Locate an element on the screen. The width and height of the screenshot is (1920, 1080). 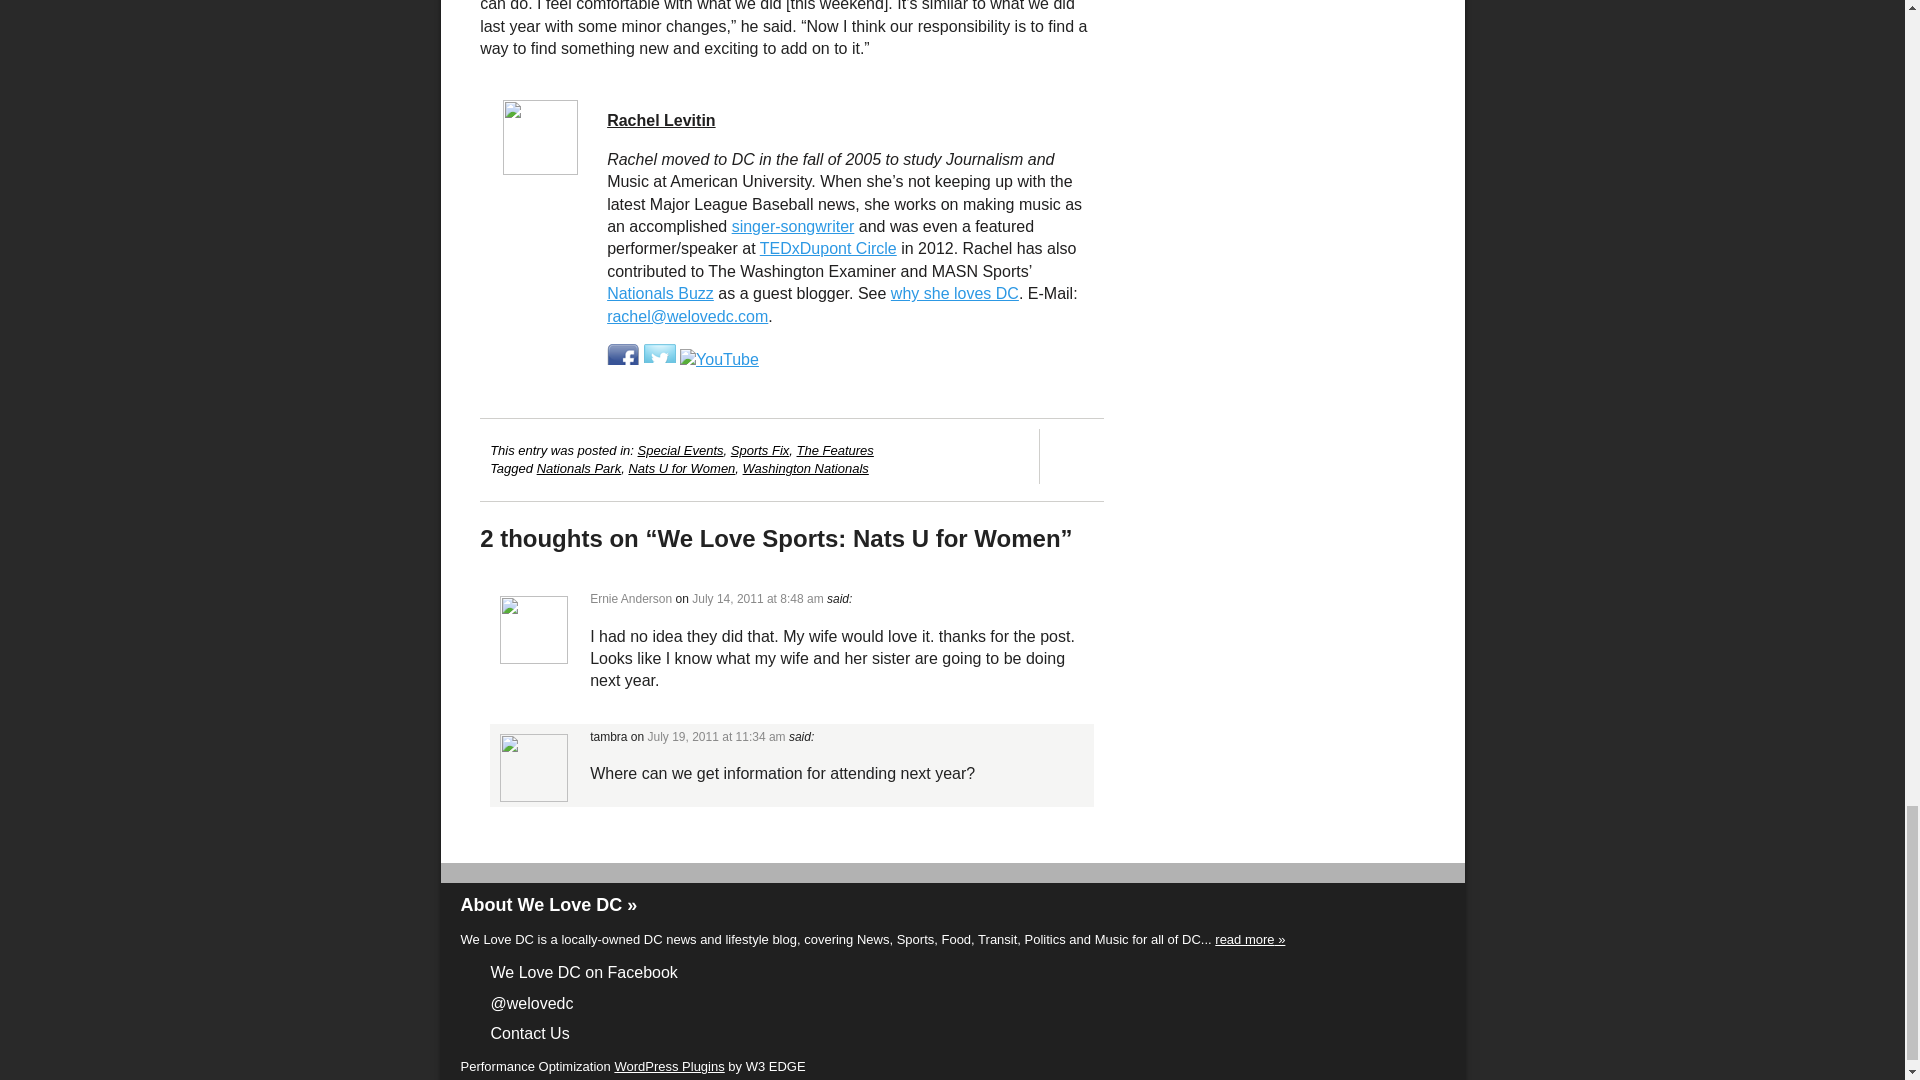
YouTube is located at coordinates (718, 360).